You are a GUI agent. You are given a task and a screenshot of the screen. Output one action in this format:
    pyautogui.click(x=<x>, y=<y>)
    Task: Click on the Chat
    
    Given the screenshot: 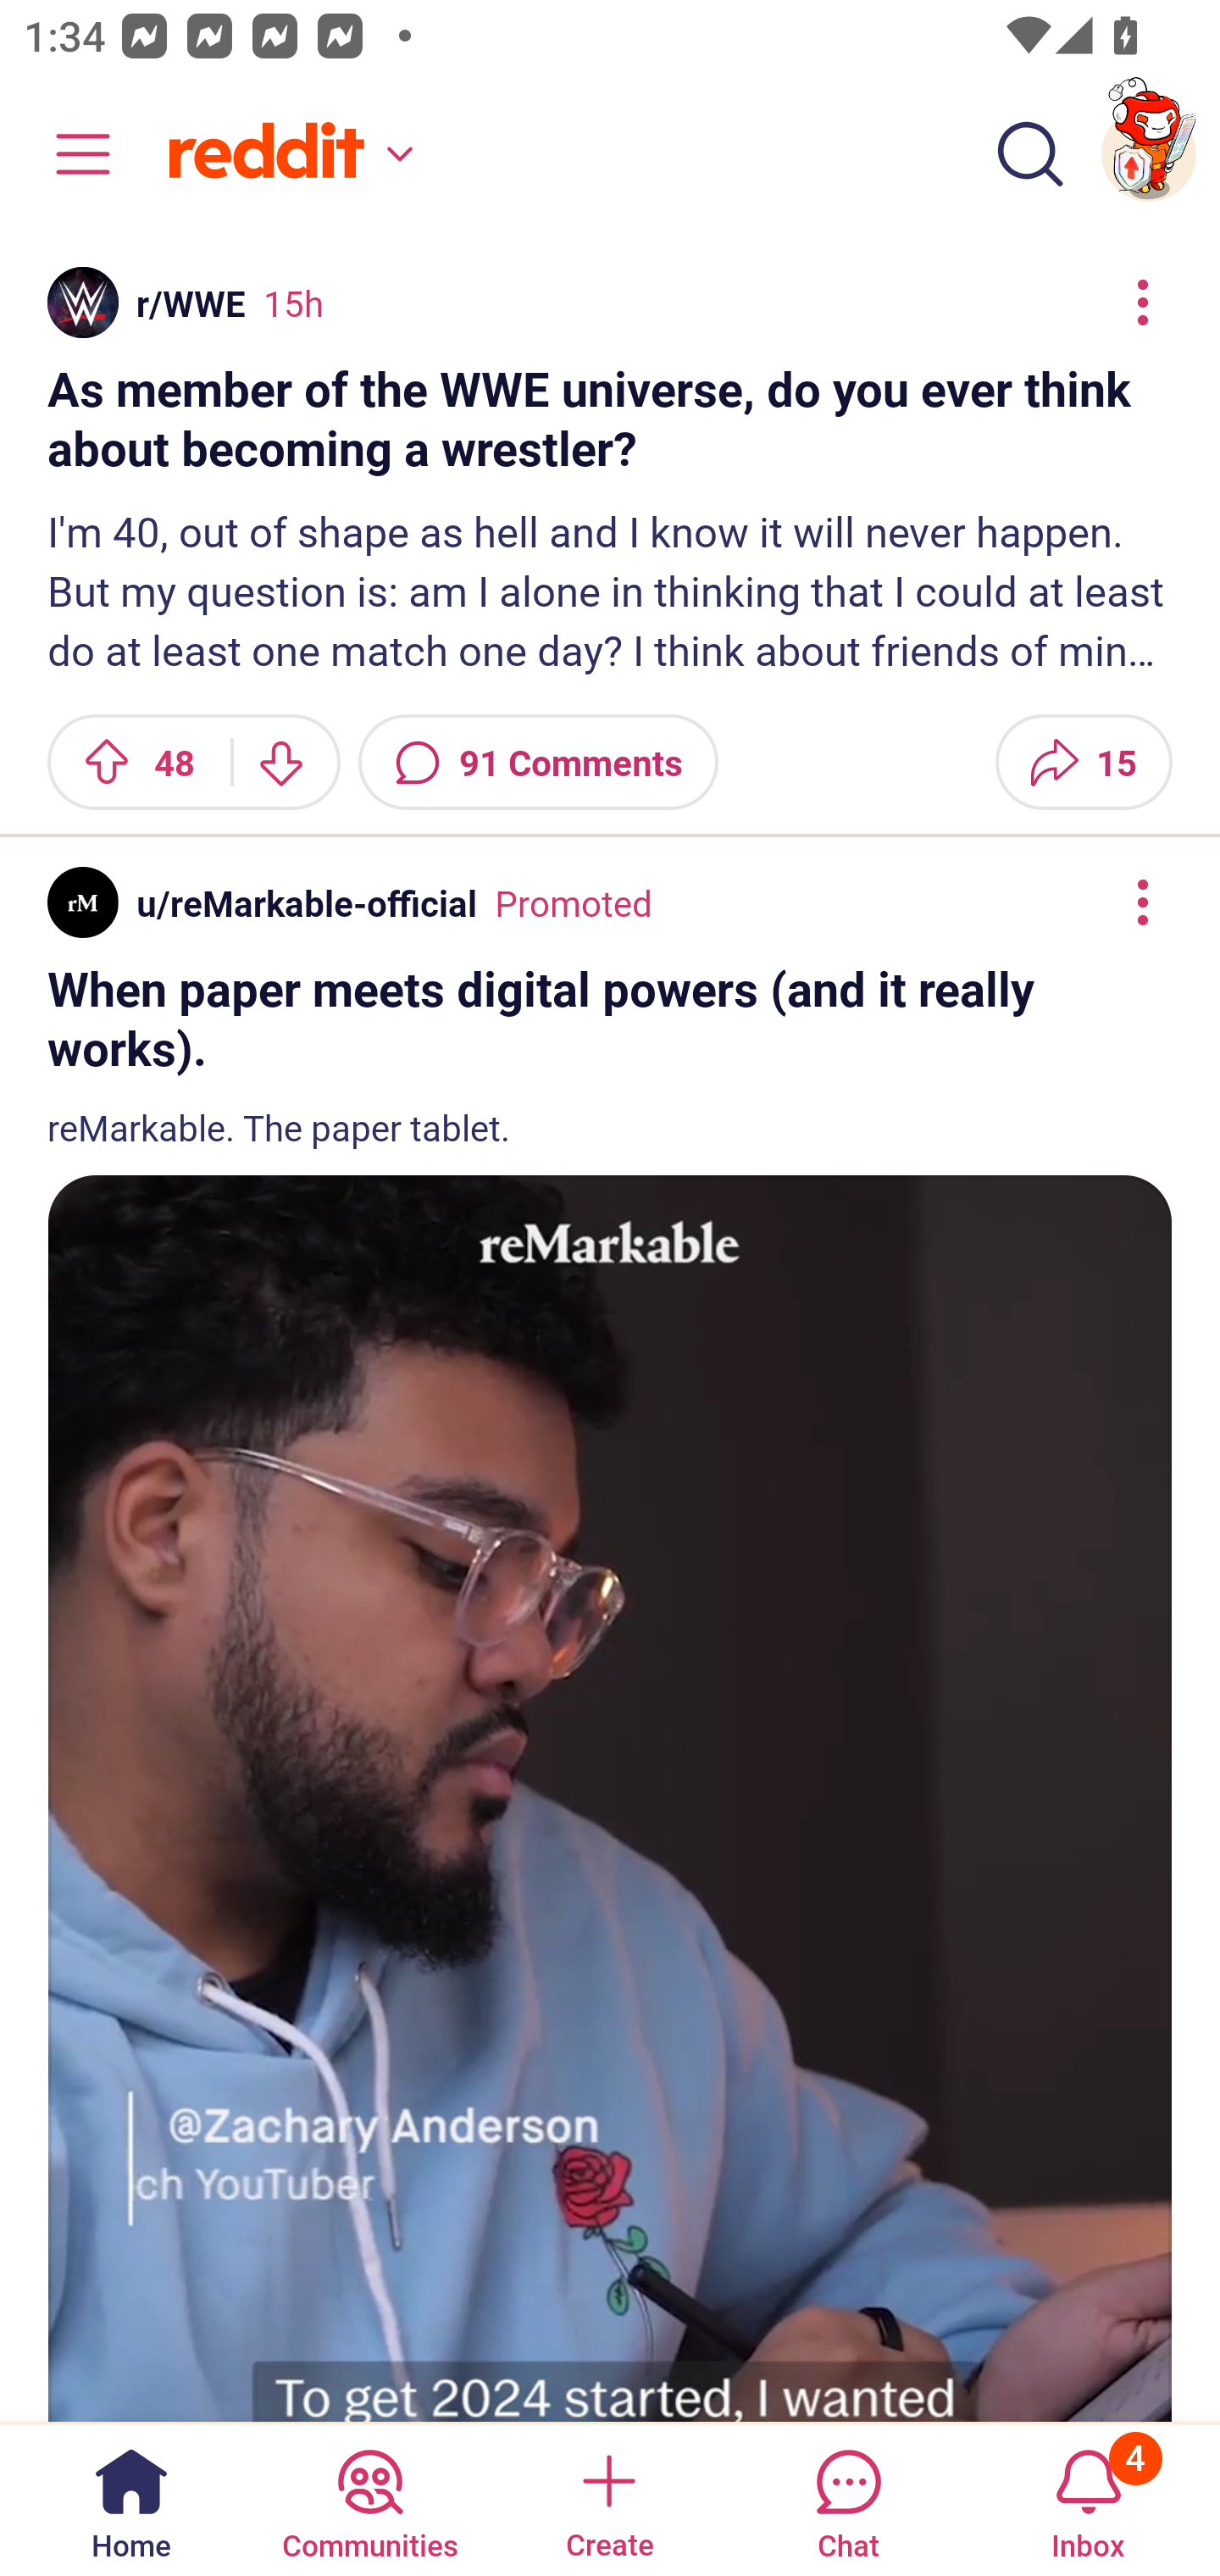 What is the action you would take?
    pyautogui.click(x=848, y=2498)
    